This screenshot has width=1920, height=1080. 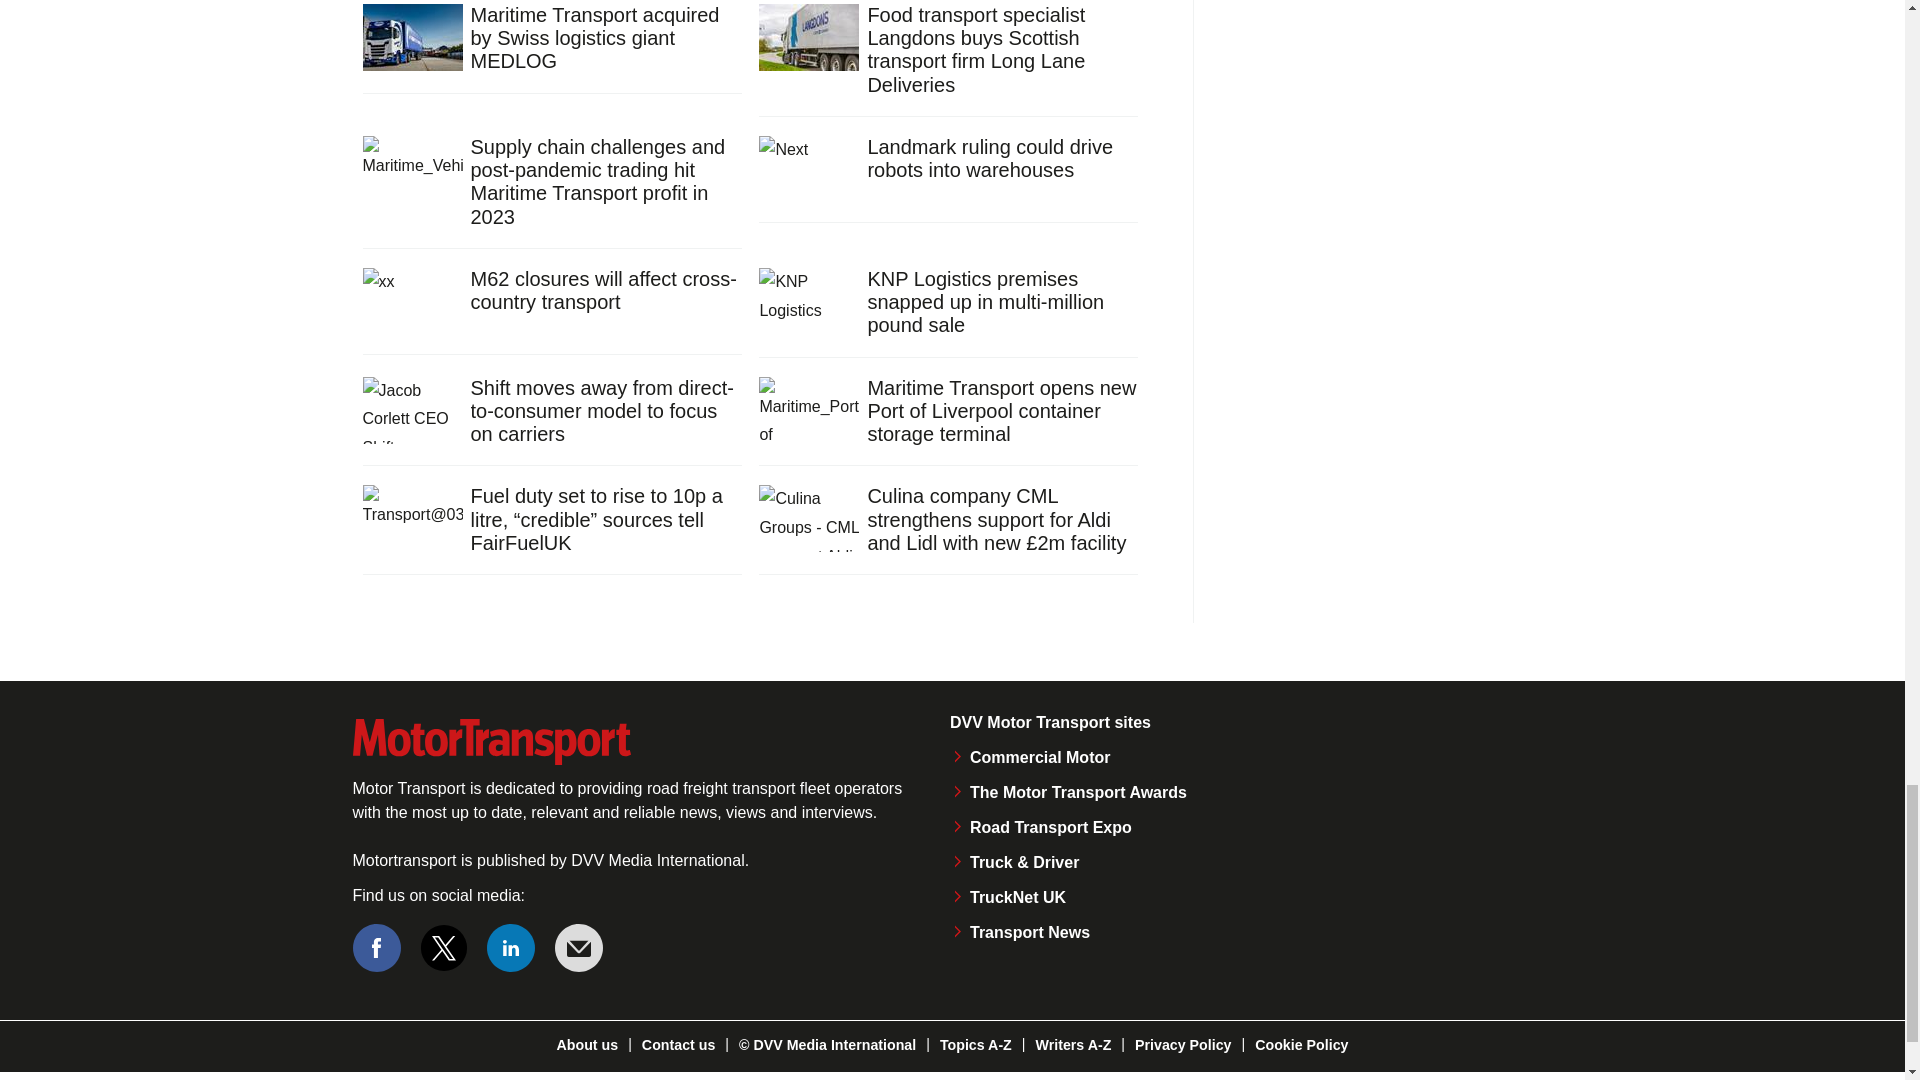 I want to click on Connect with us on Twitter, so click(x=444, y=948).